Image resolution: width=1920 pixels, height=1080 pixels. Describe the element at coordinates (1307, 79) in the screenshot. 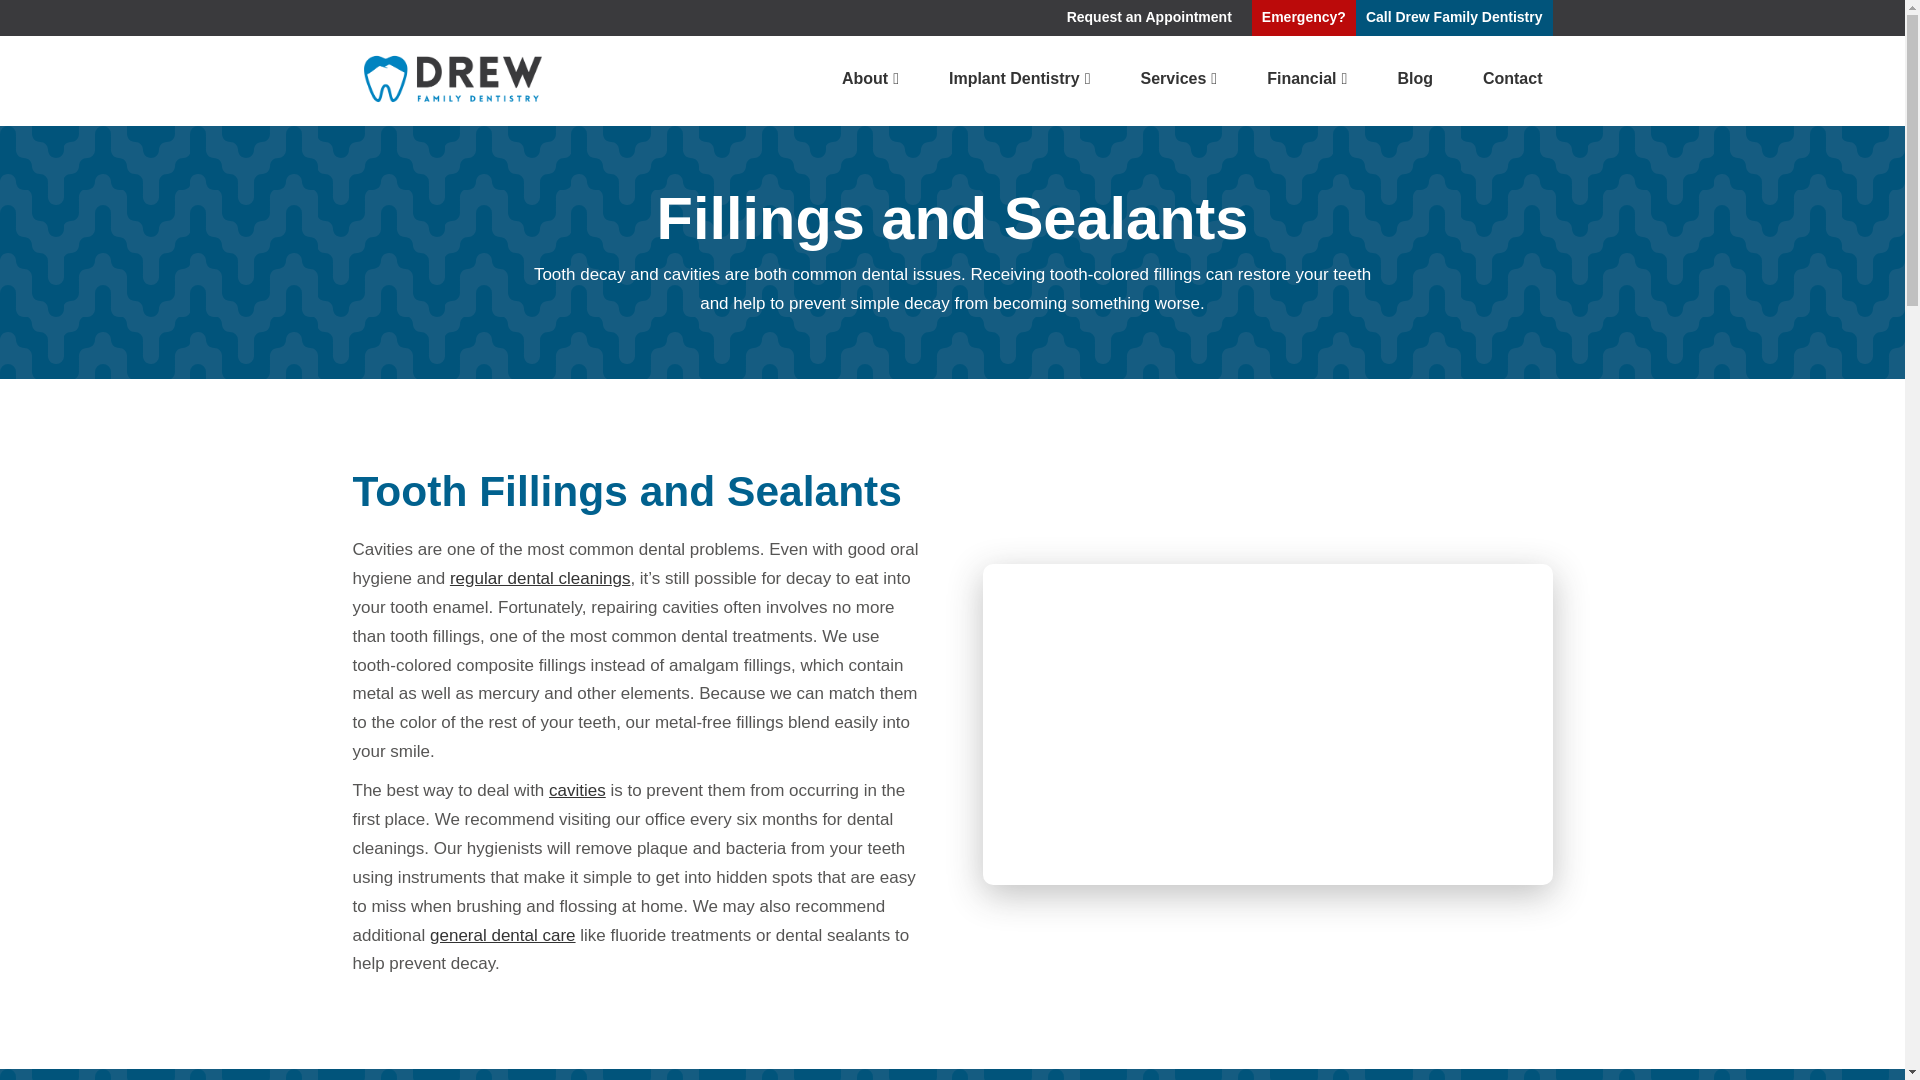

I see `Financial` at that location.